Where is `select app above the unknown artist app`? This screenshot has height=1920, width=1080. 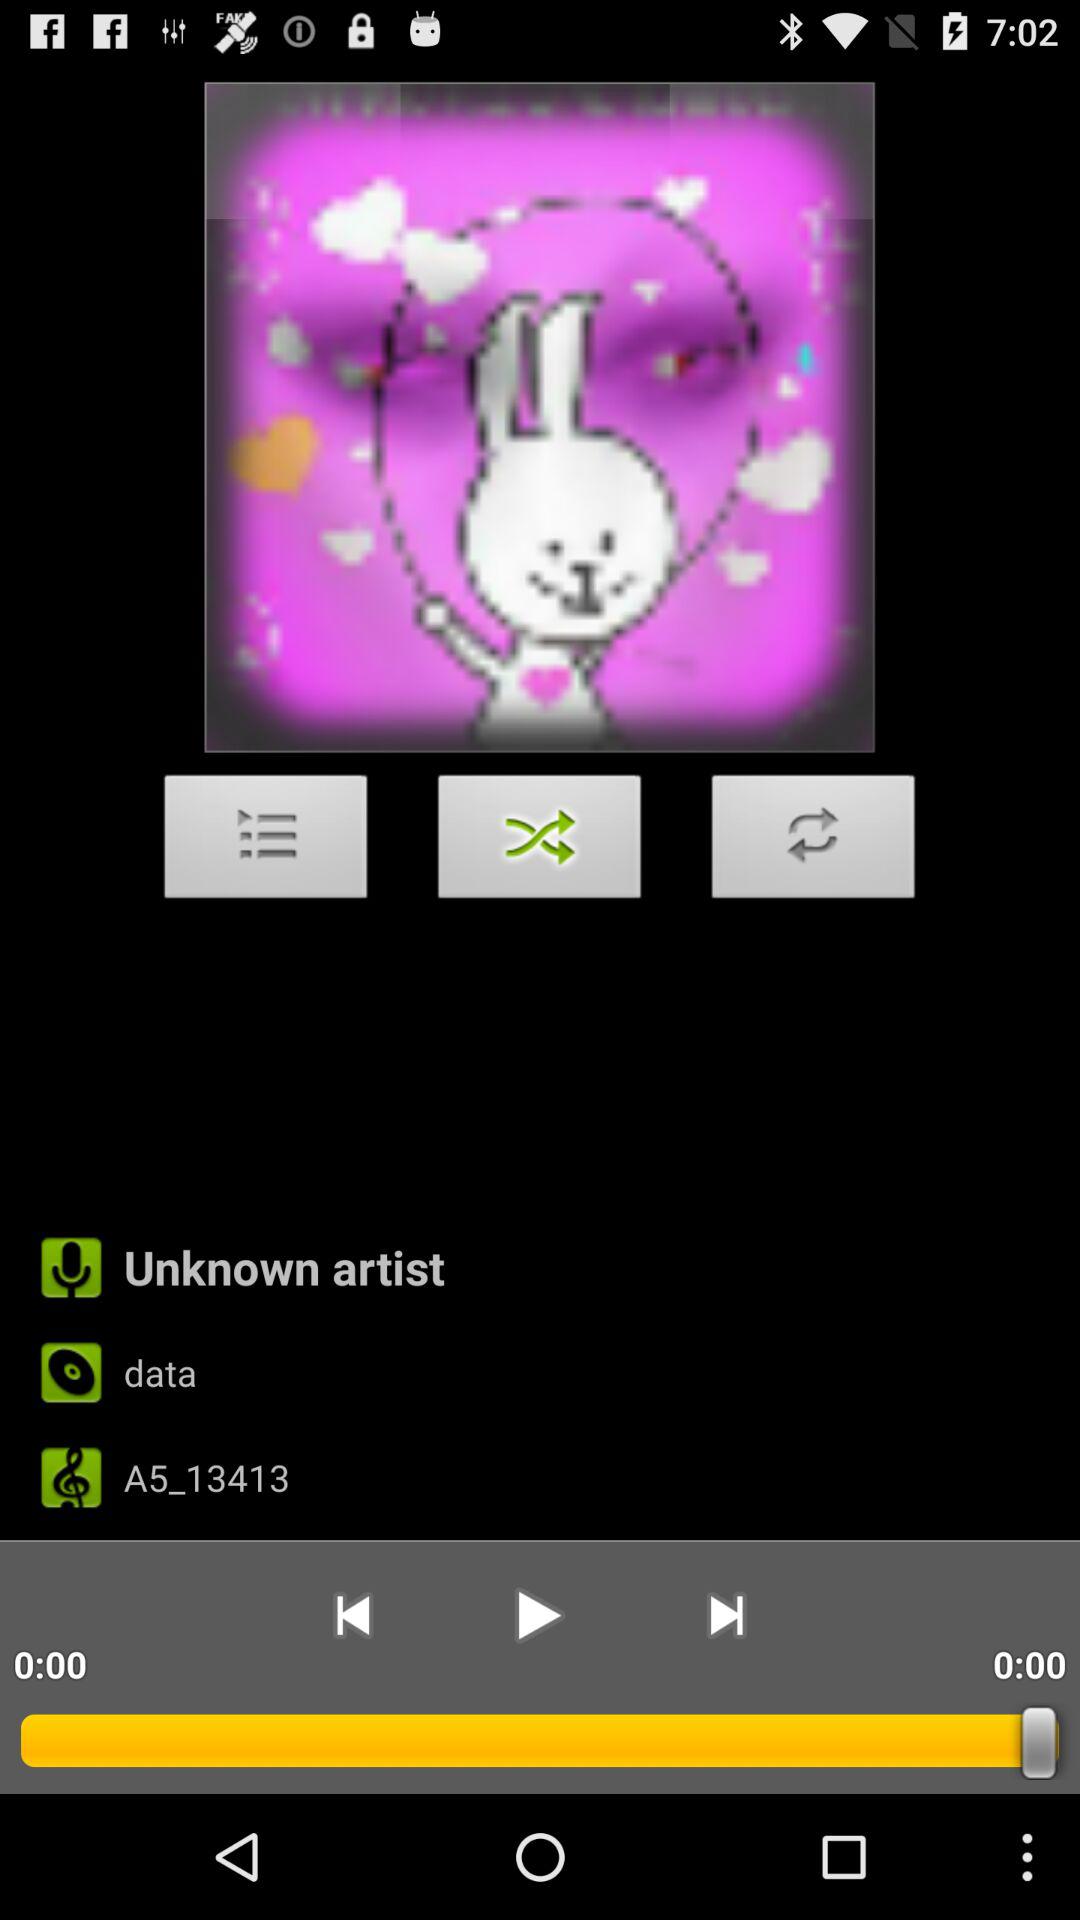
select app above the unknown artist app is located at coordinates (813, 842).